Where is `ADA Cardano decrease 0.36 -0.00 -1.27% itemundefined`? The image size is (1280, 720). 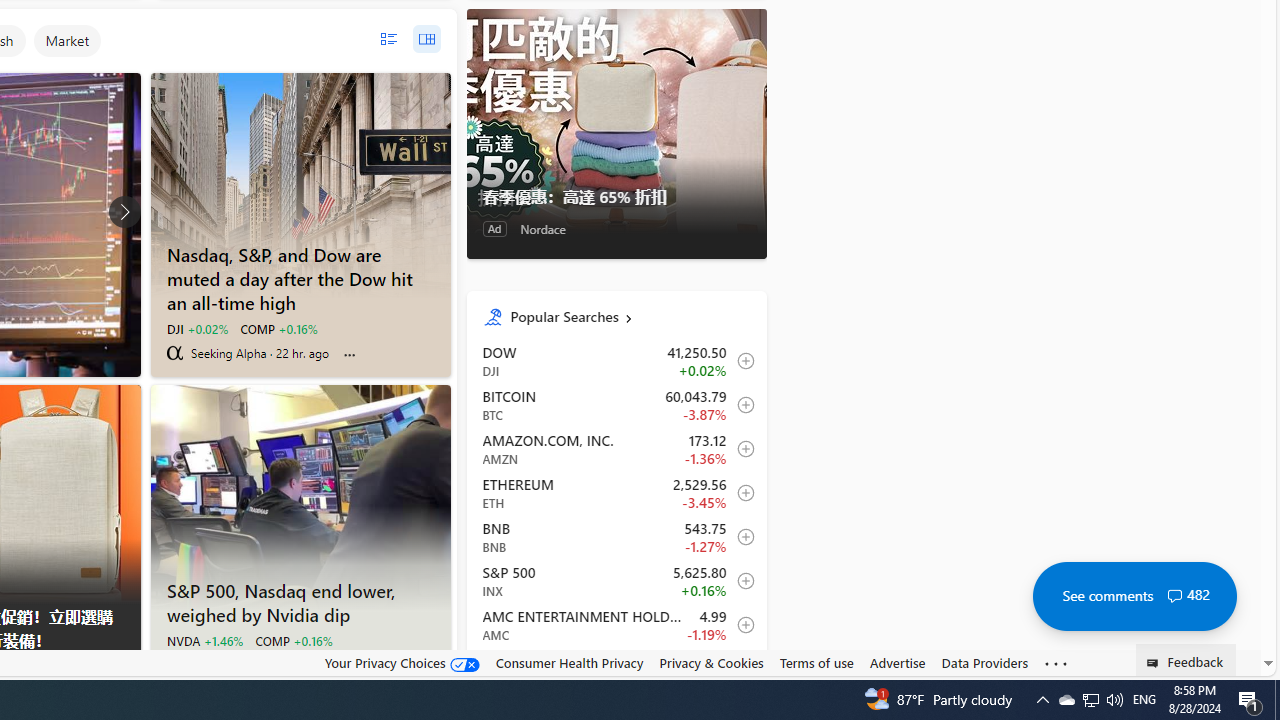
ADA Cardano decrease 0.36 -0.00 -1.27% itemundefined is located at coordinates (616, 669).